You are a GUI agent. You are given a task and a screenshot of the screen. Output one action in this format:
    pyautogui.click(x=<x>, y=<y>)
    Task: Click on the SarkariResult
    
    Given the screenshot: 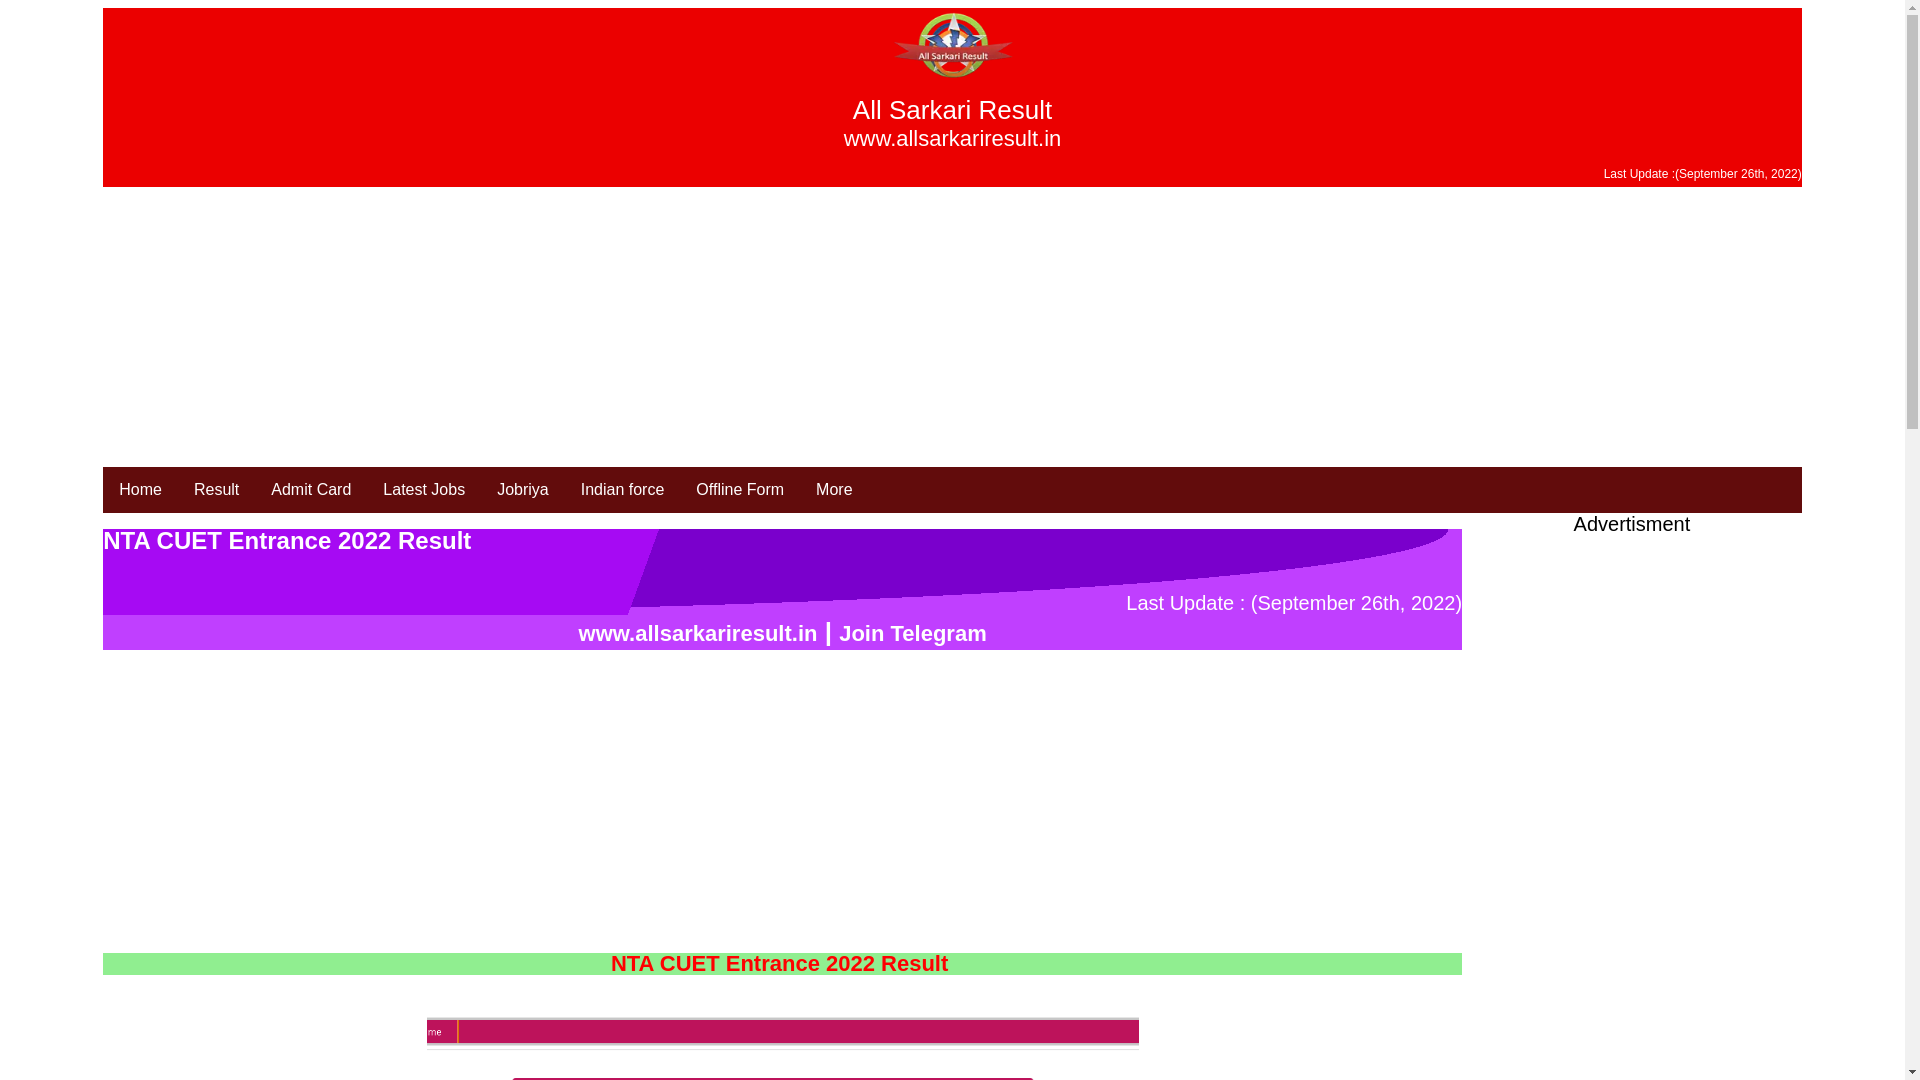 What is the action you would take?
    pyautogui.click(x=140, y=490)
    